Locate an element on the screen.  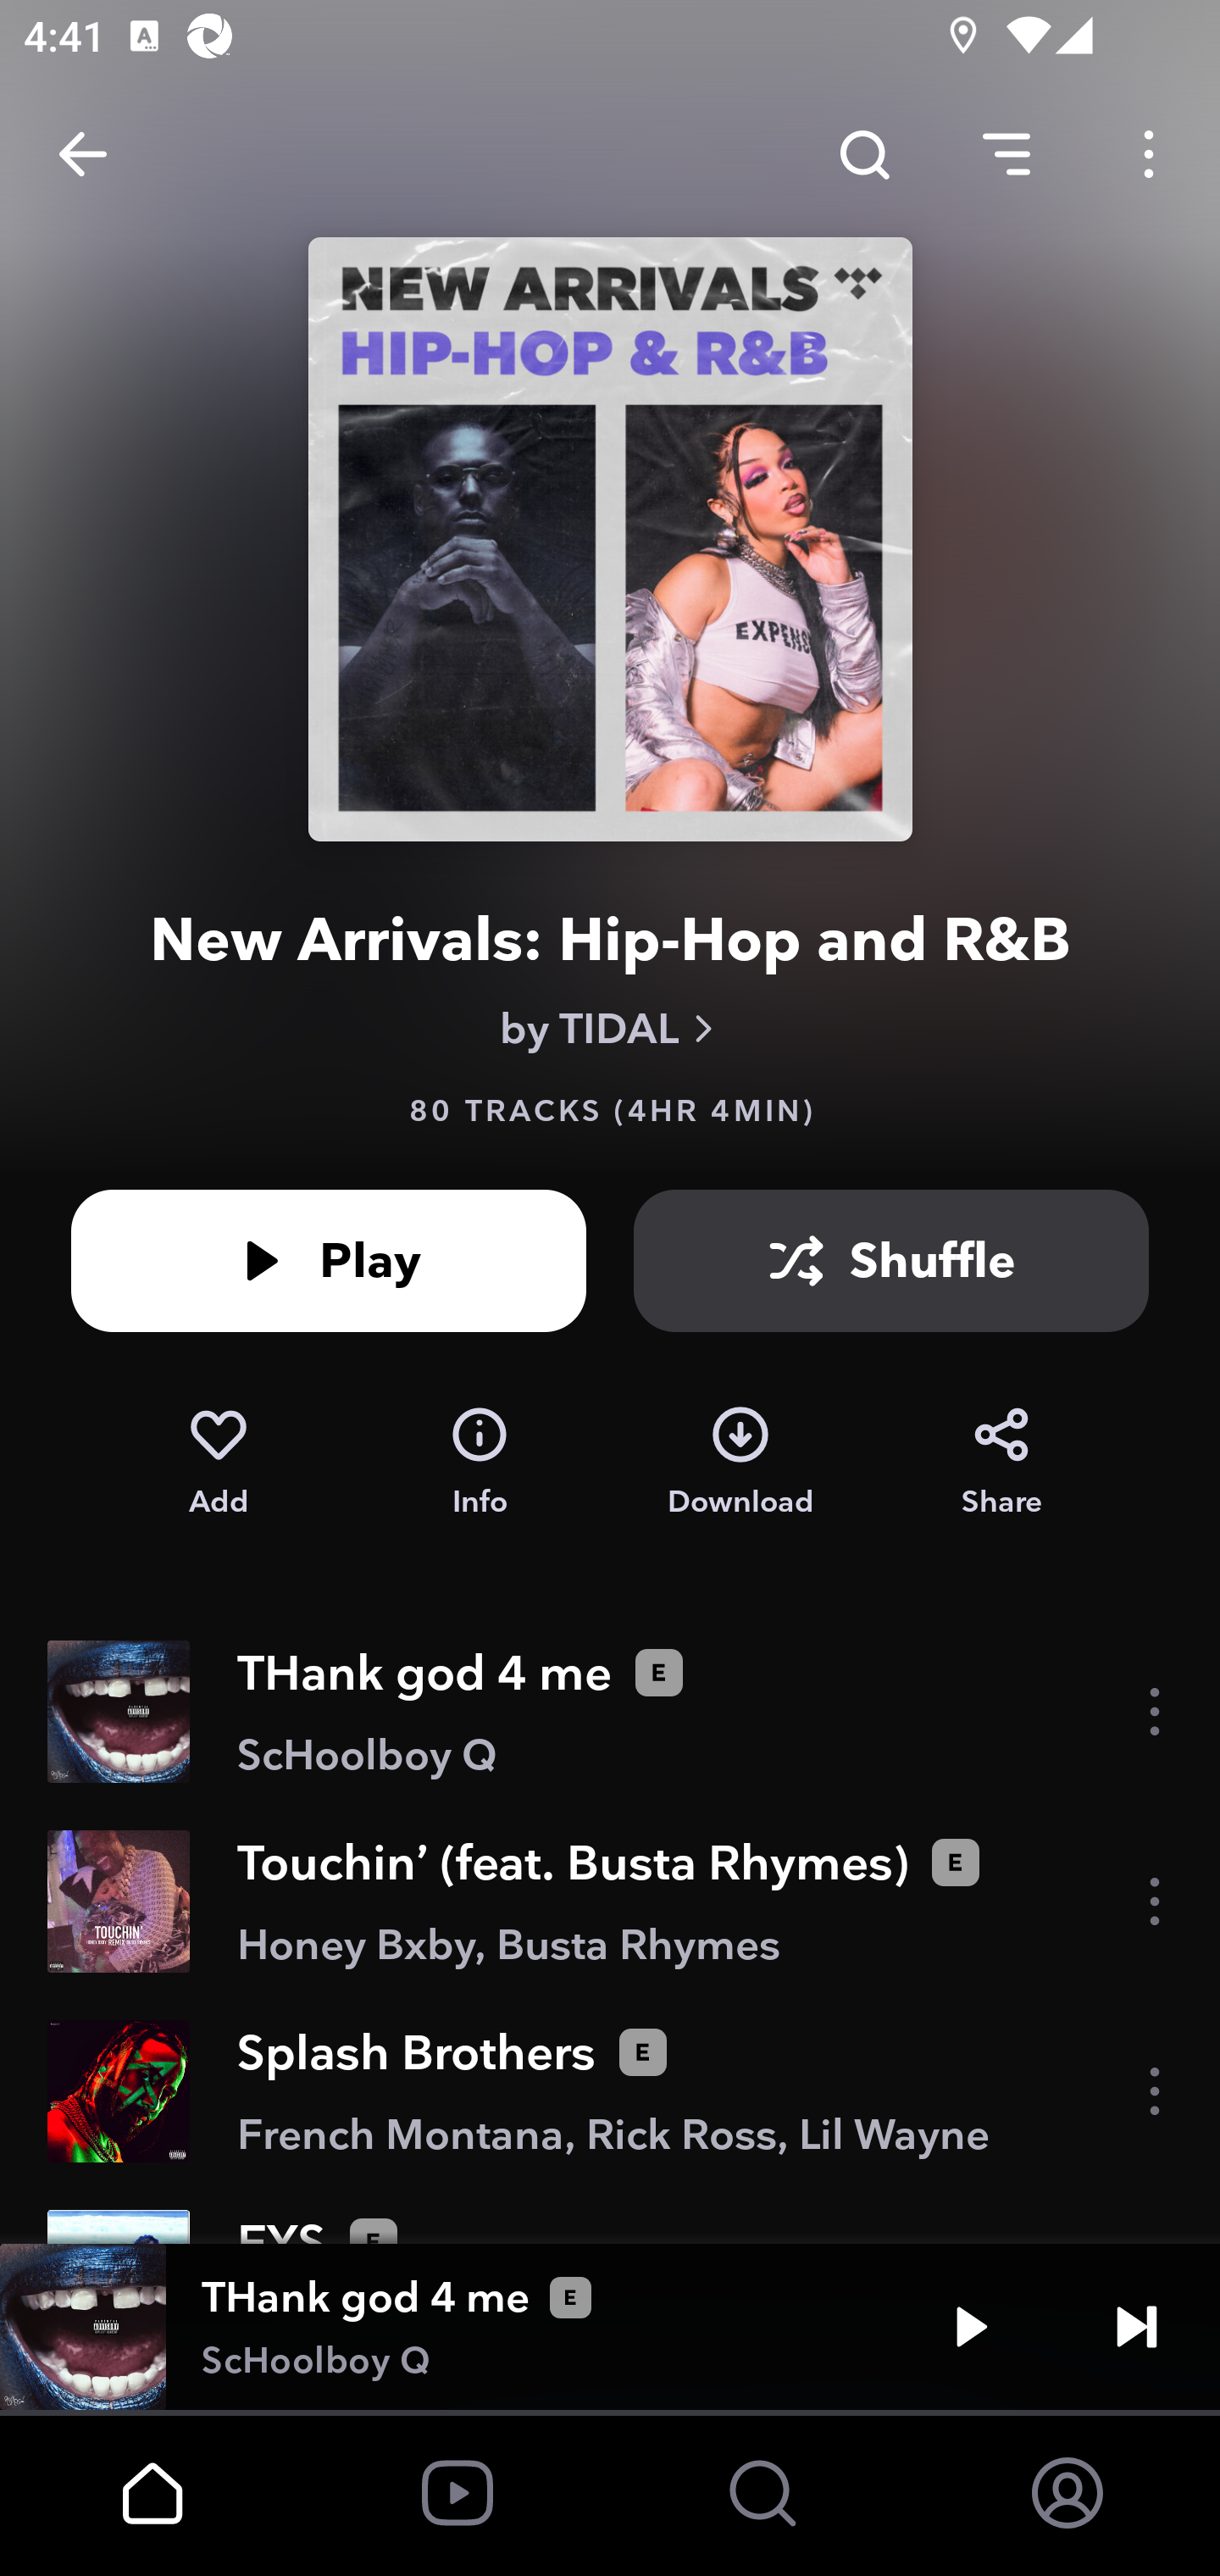
Add is located at coordinates (218, 1463).